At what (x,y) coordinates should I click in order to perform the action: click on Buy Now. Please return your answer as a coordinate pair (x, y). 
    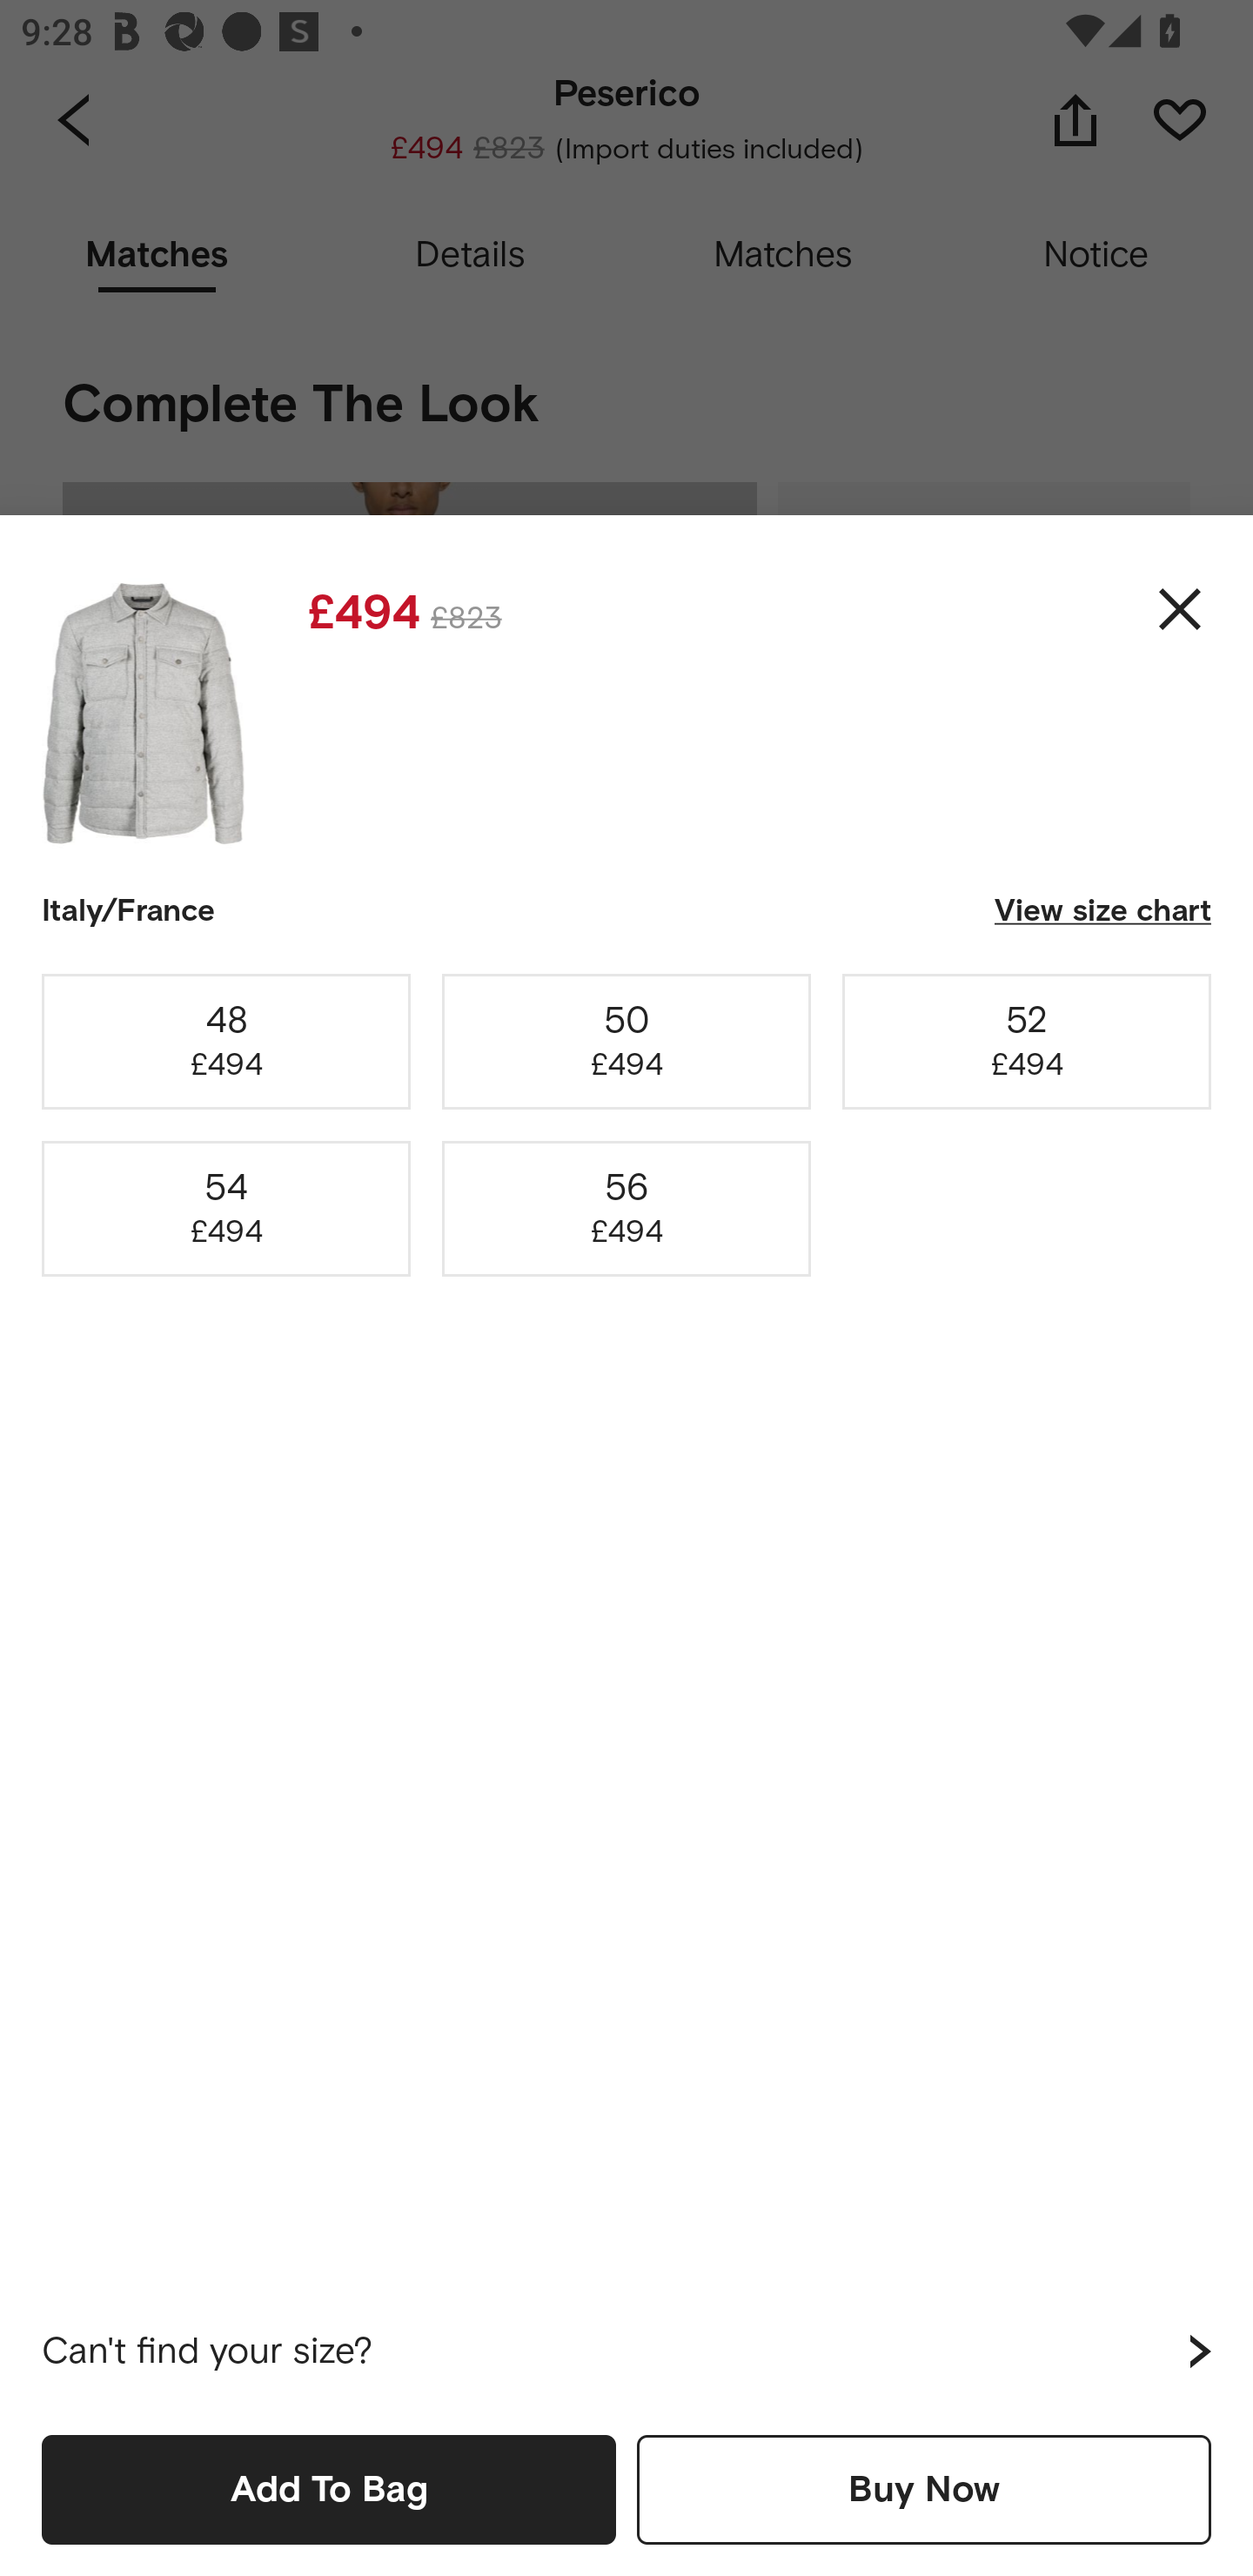
    Looking at the image, I should click on (924, 2489).